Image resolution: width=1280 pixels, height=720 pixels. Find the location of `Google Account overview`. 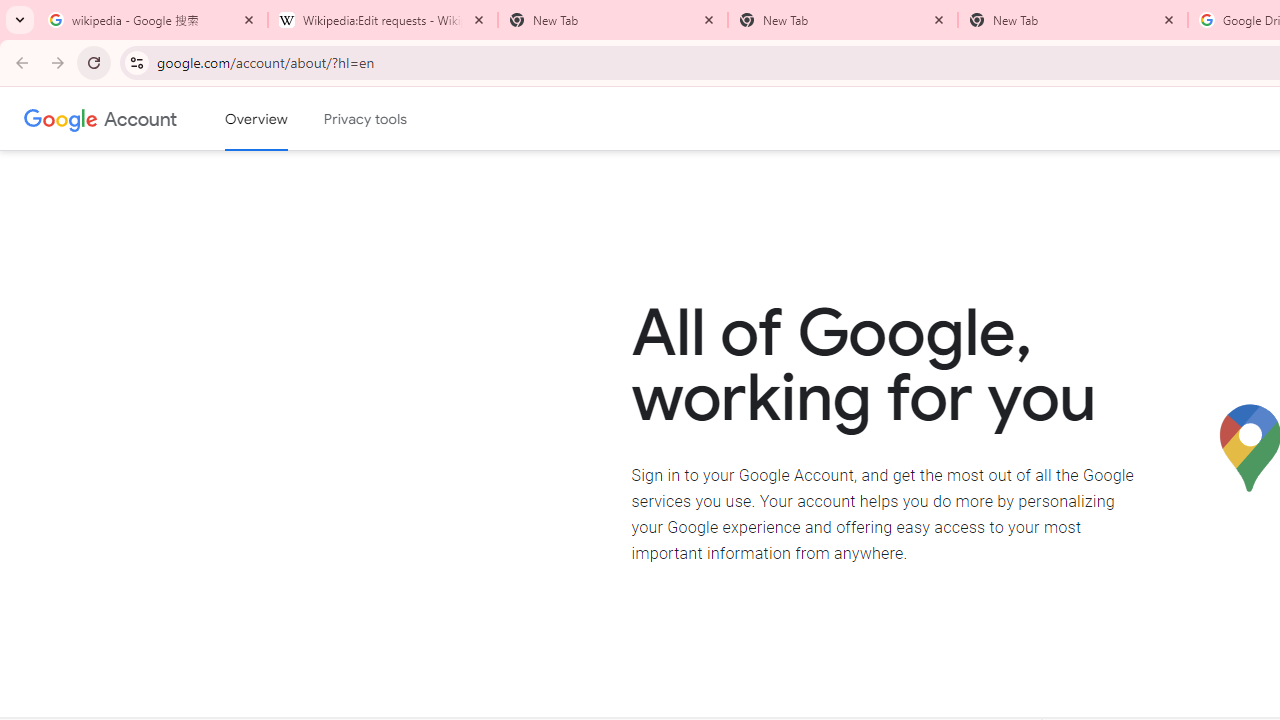

Google Account overview is located at coordinates (256, 119).